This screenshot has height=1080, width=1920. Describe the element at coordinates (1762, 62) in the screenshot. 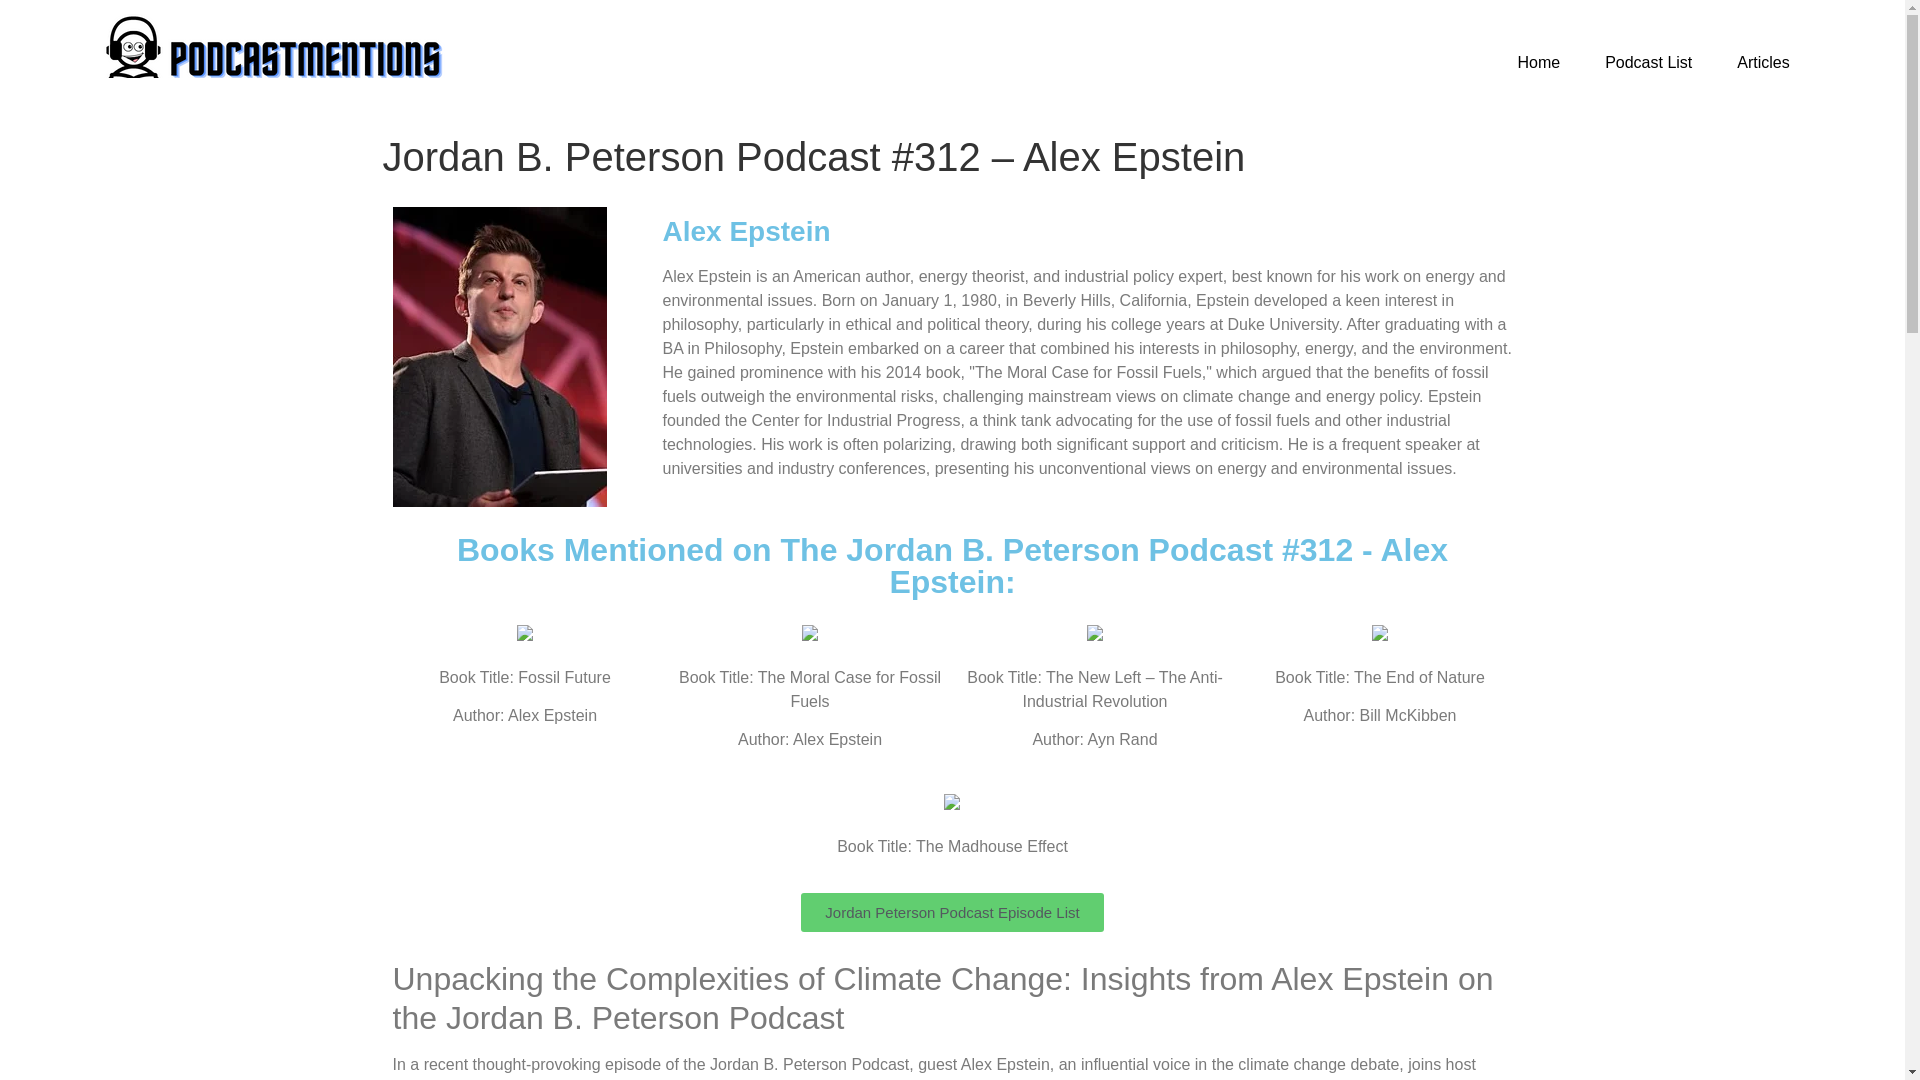

I see `Articles` at that location.